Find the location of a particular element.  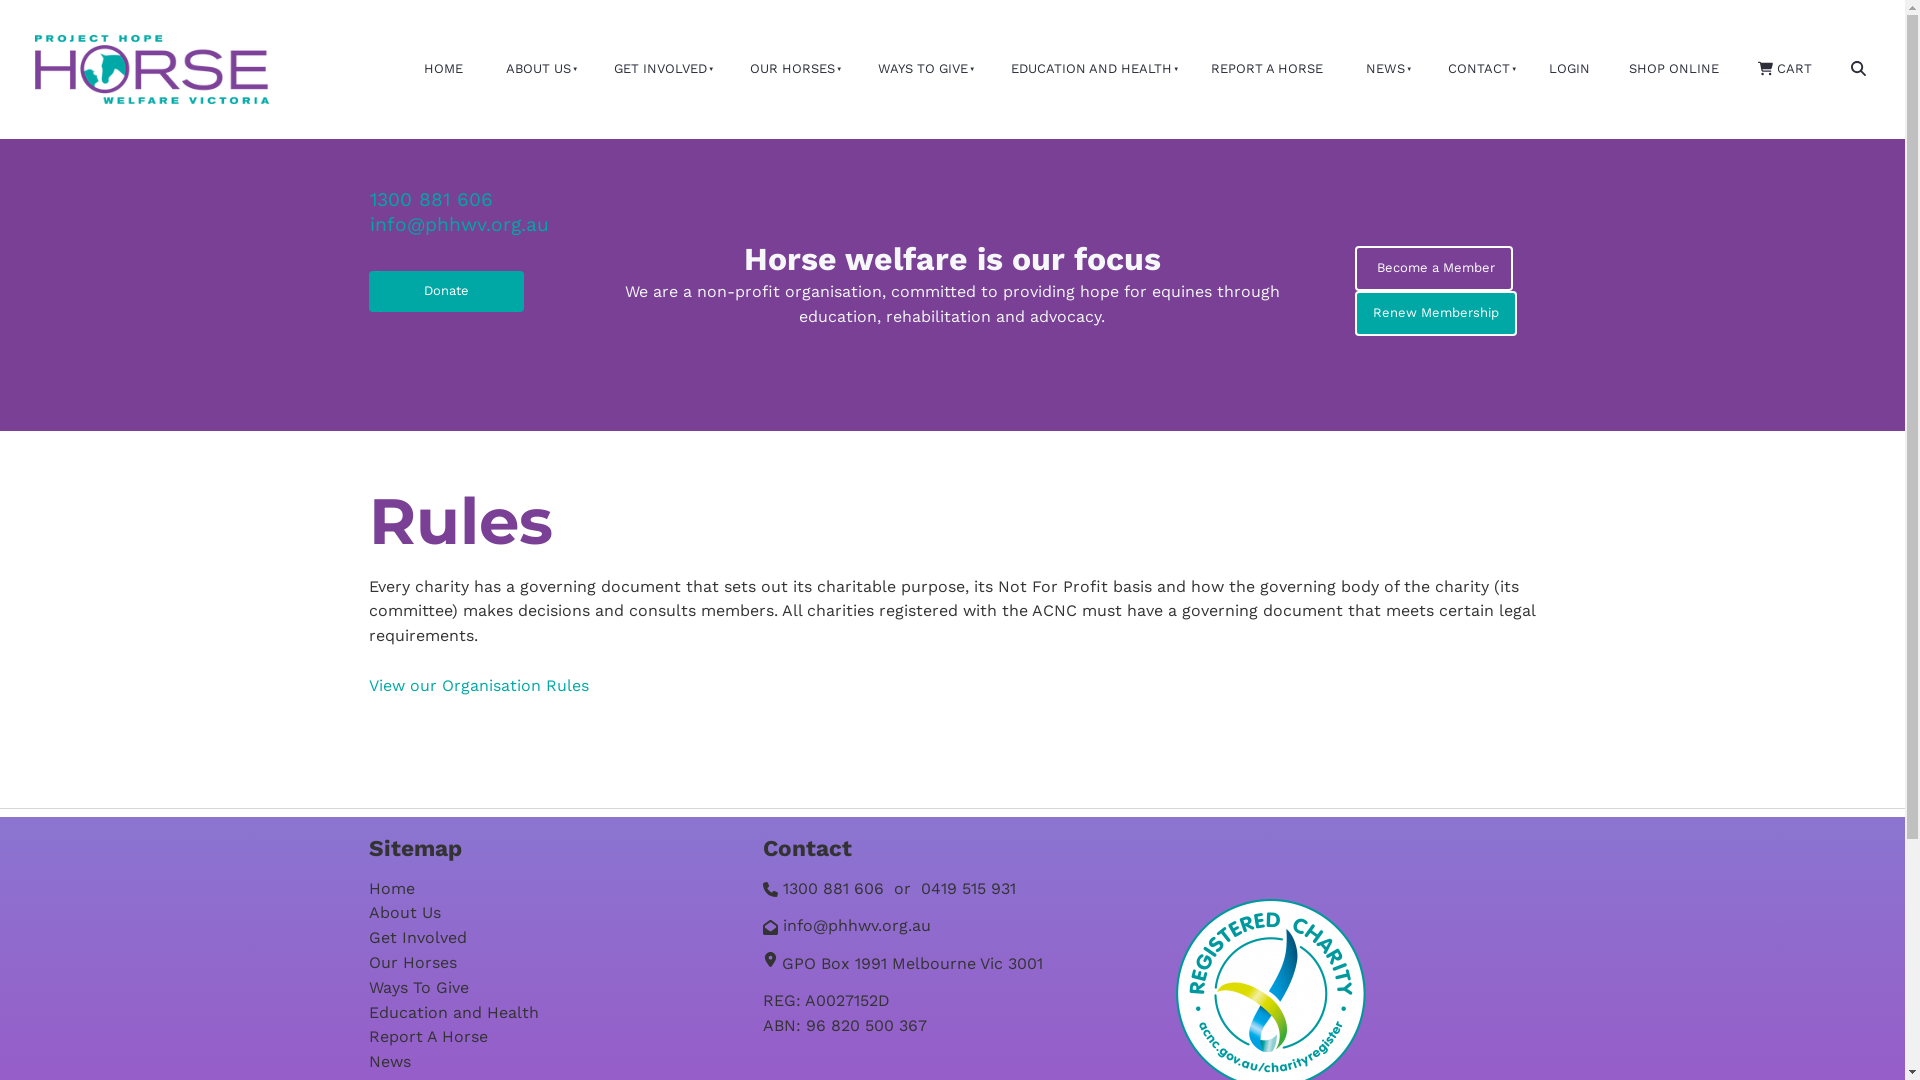

Become a Member is located at coordinates (1434, 268).